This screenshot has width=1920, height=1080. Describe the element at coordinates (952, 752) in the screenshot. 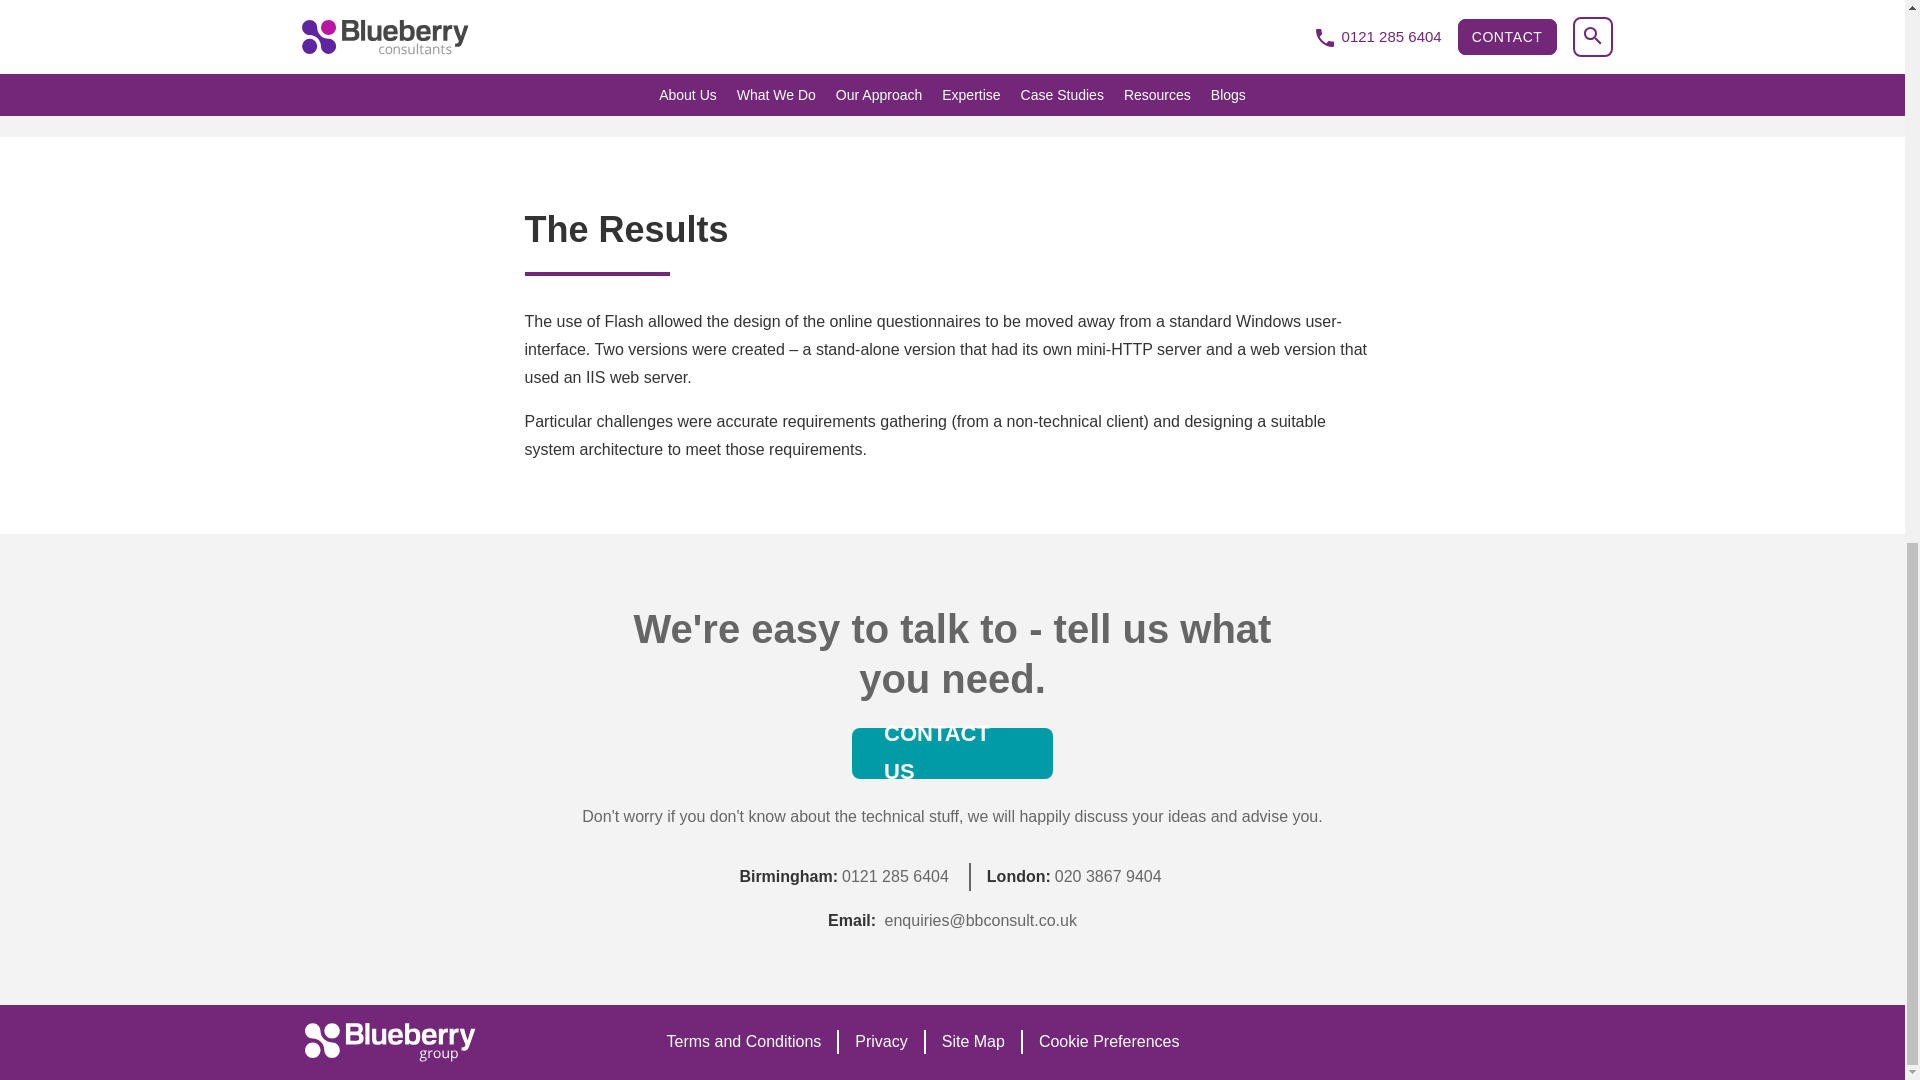

I see `CONTACT US` at that location.